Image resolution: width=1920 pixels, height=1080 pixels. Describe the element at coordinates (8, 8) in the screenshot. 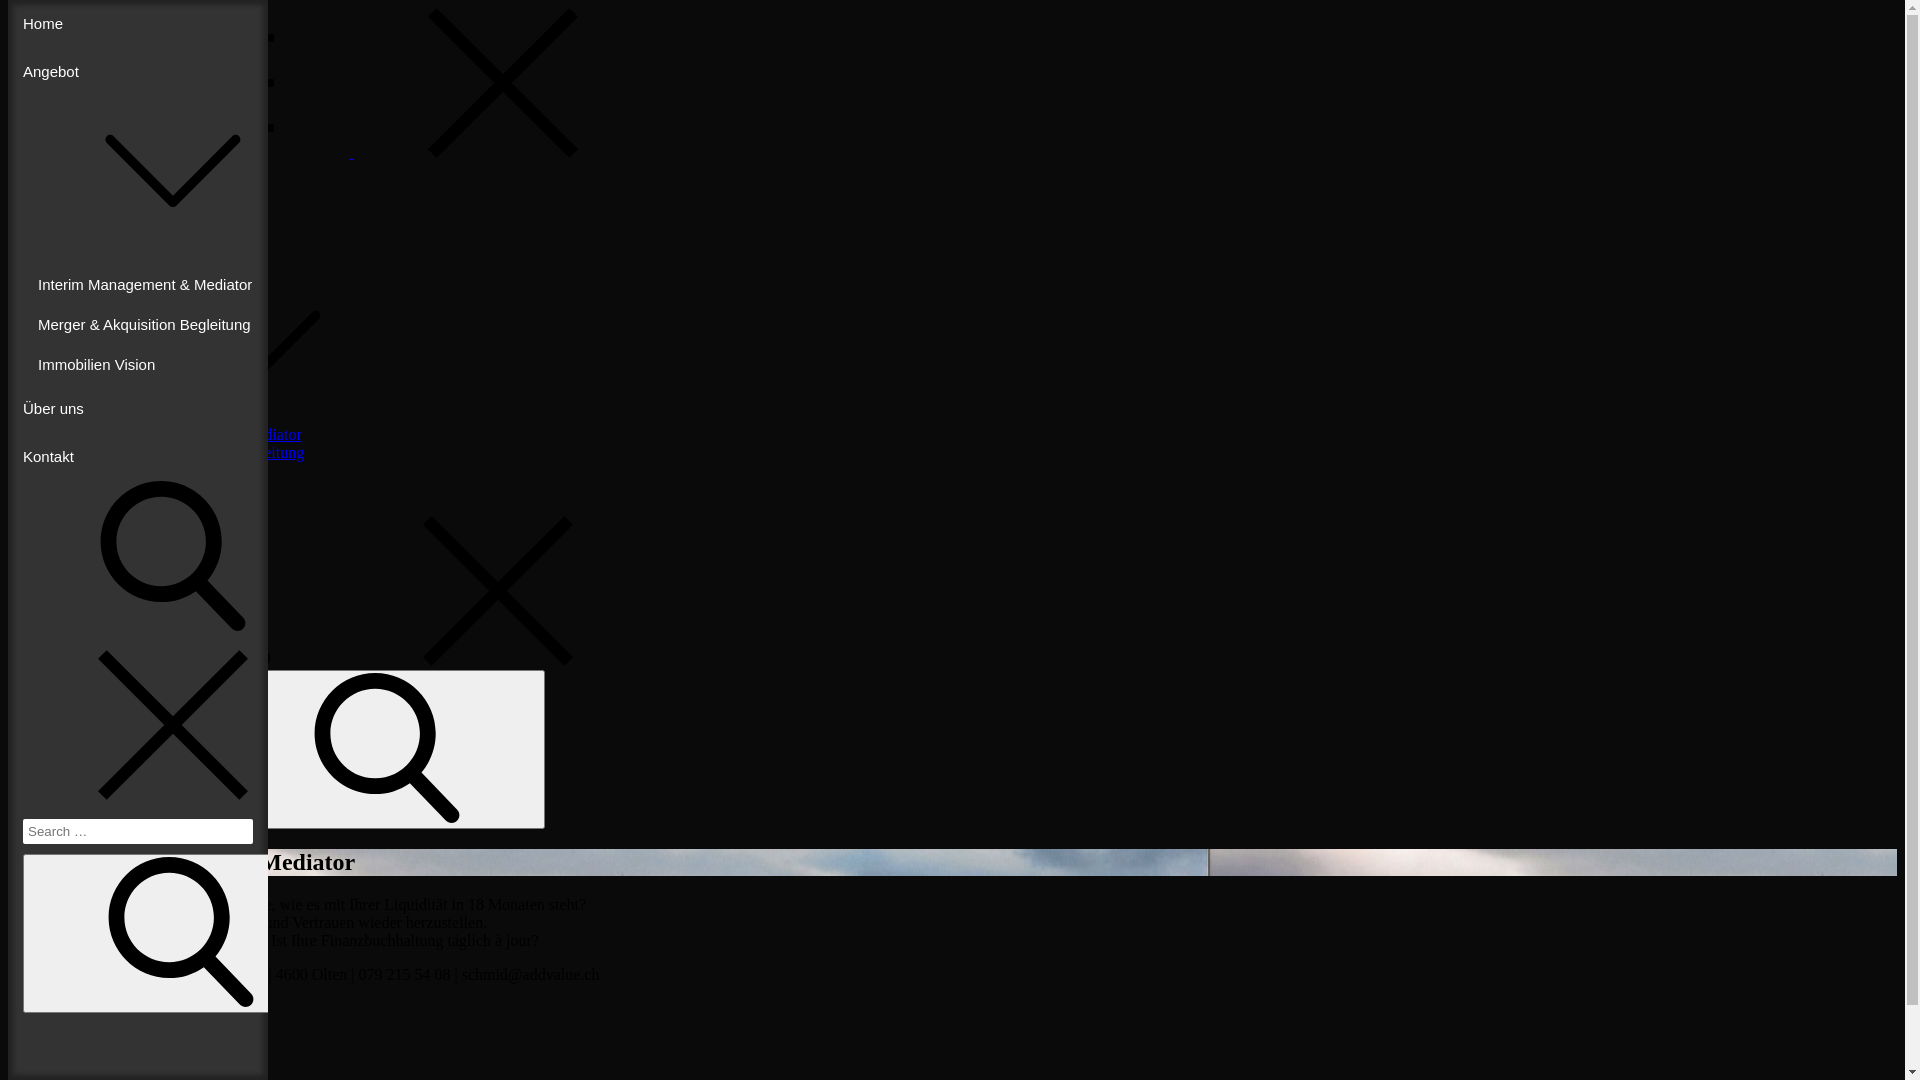

I see `Skip to content` at that location.